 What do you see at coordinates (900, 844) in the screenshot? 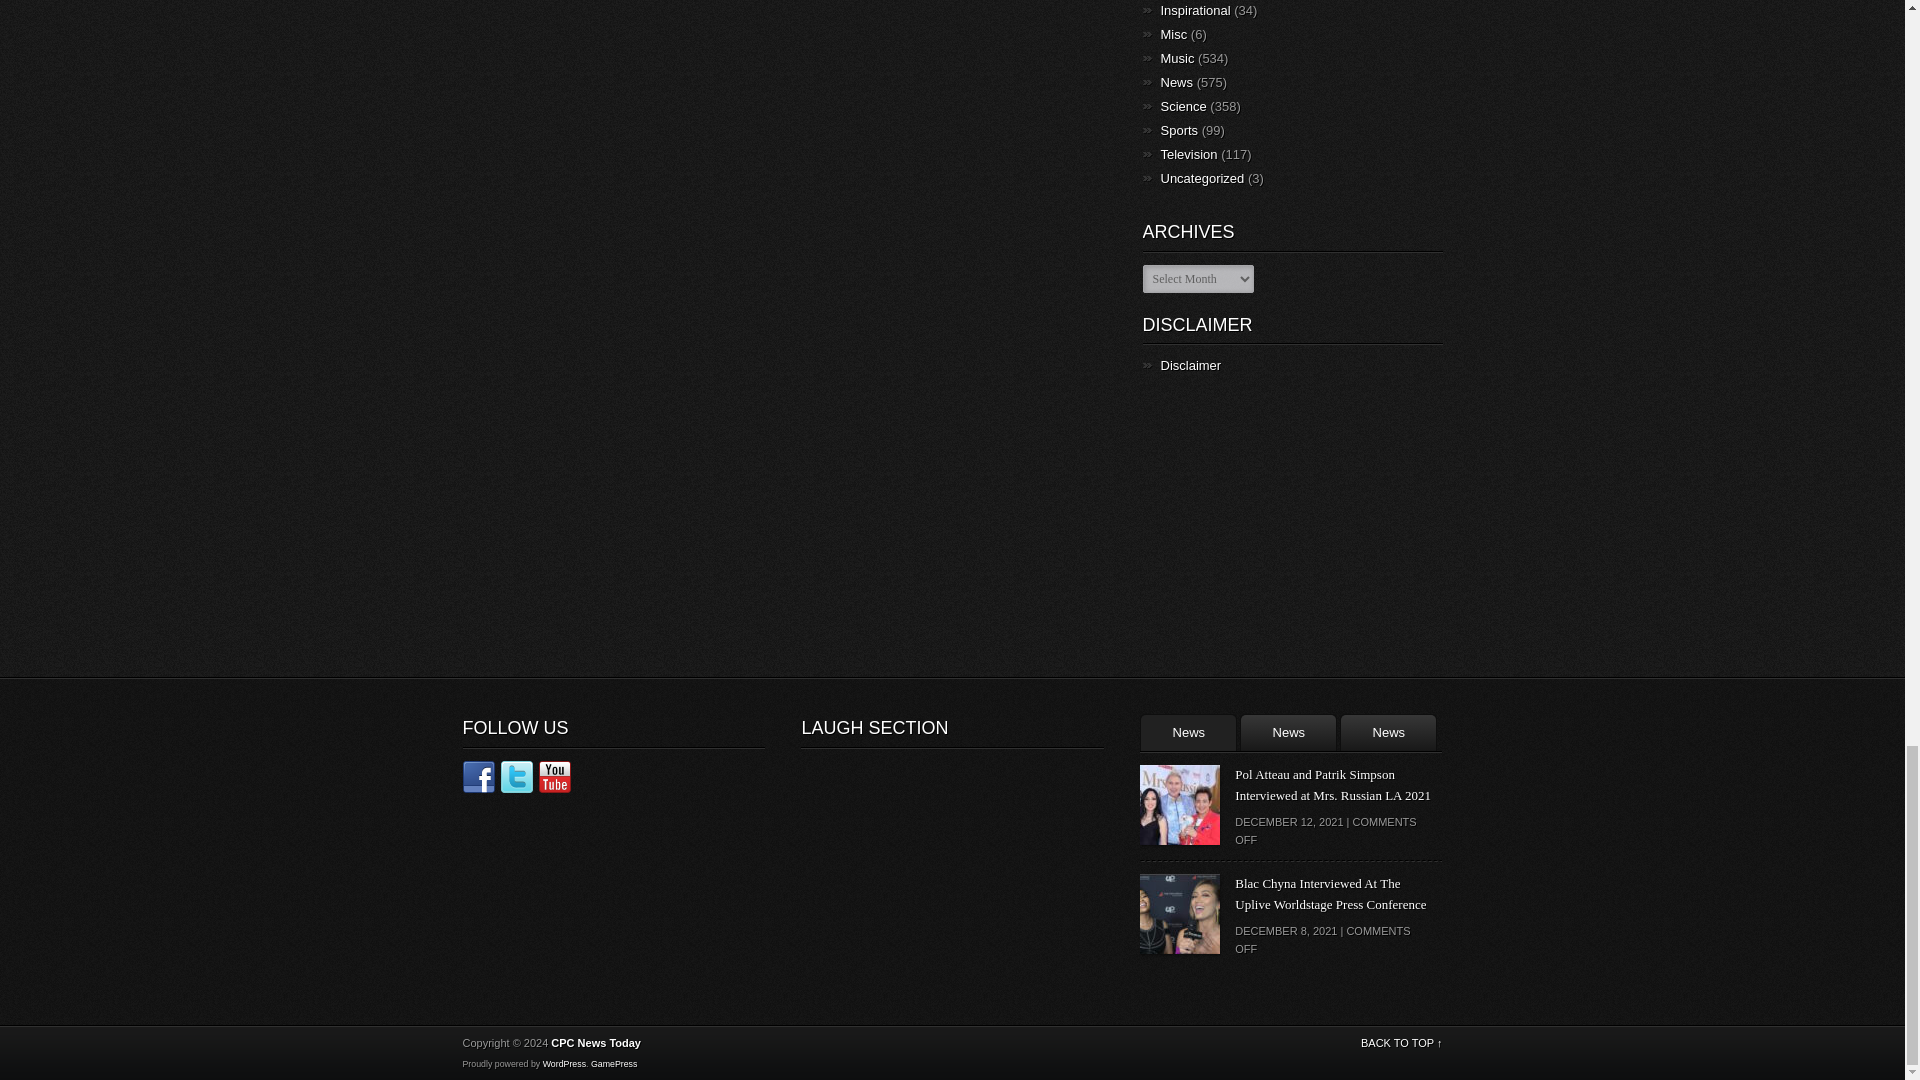
I see `YouTube video player` at bounding box center [900, 844].